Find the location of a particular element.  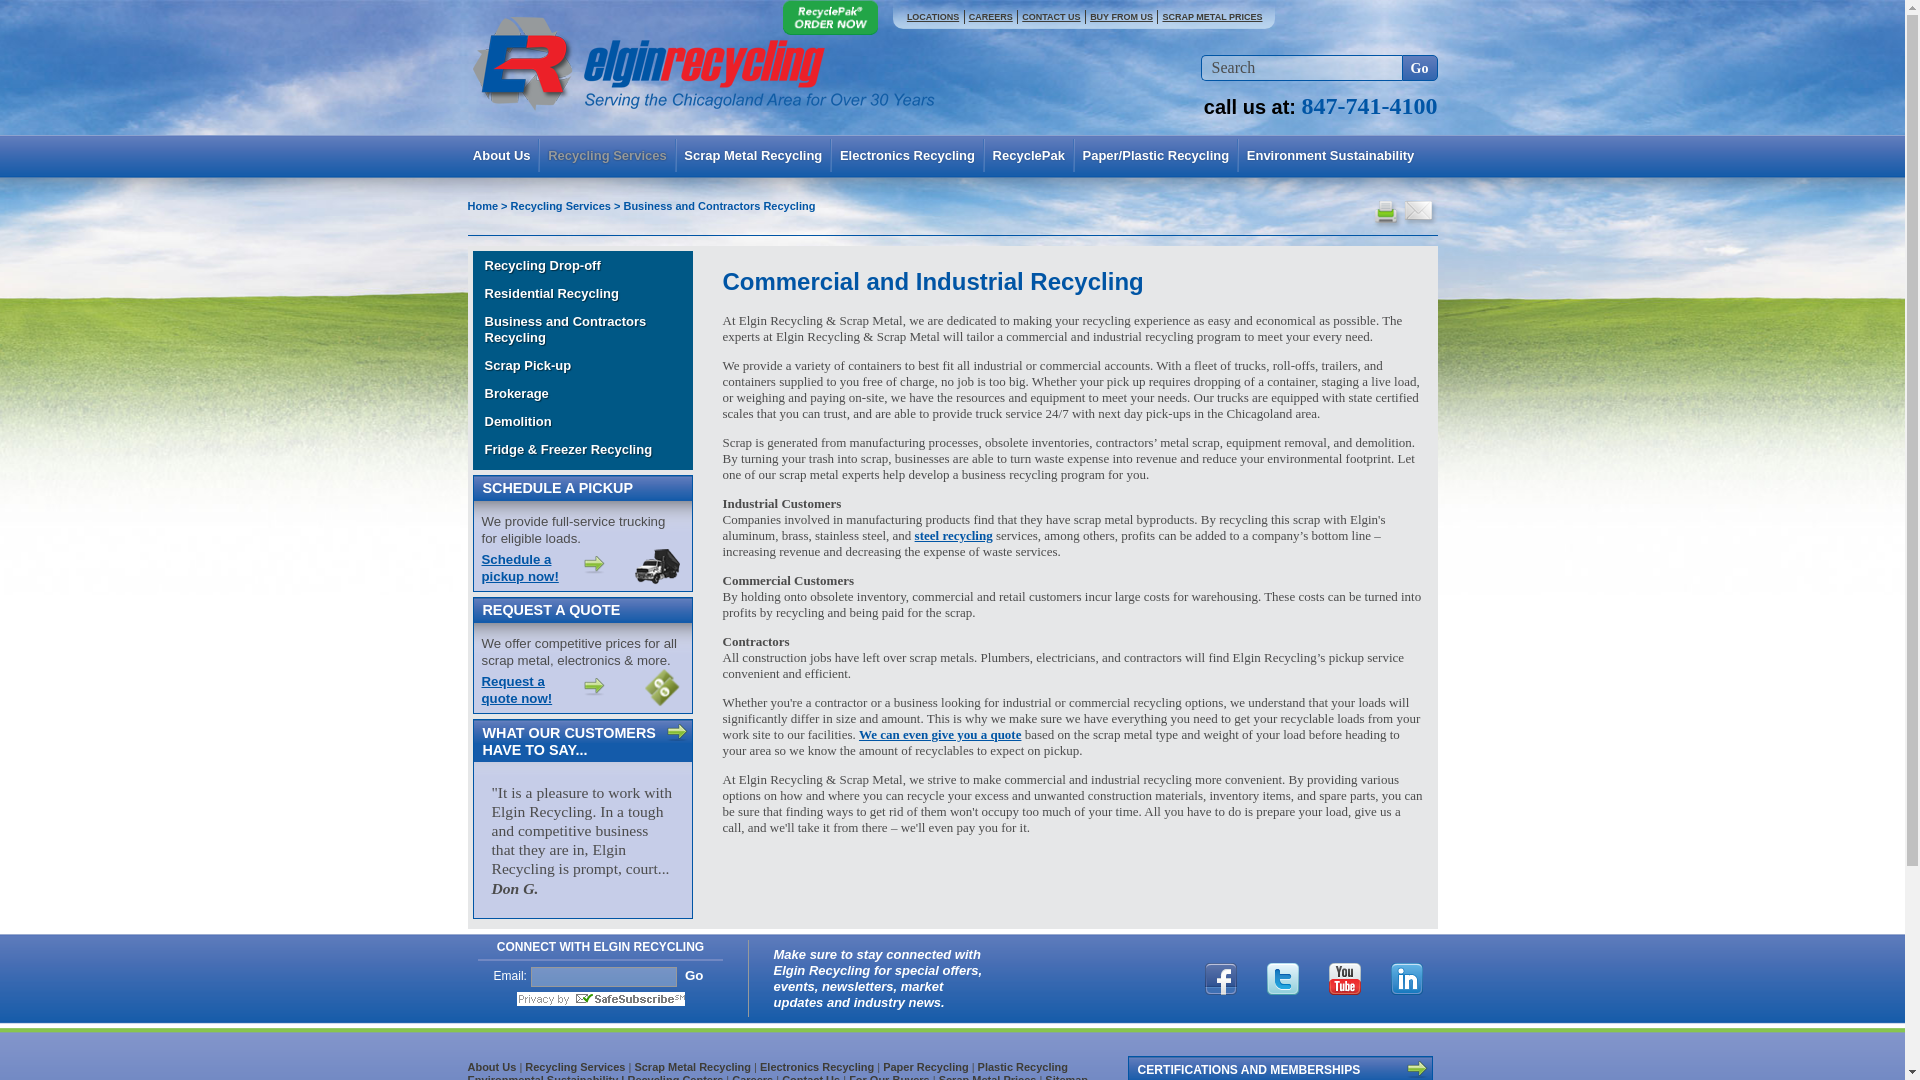

Electronics Recycling is located at coordinates (907, 155).